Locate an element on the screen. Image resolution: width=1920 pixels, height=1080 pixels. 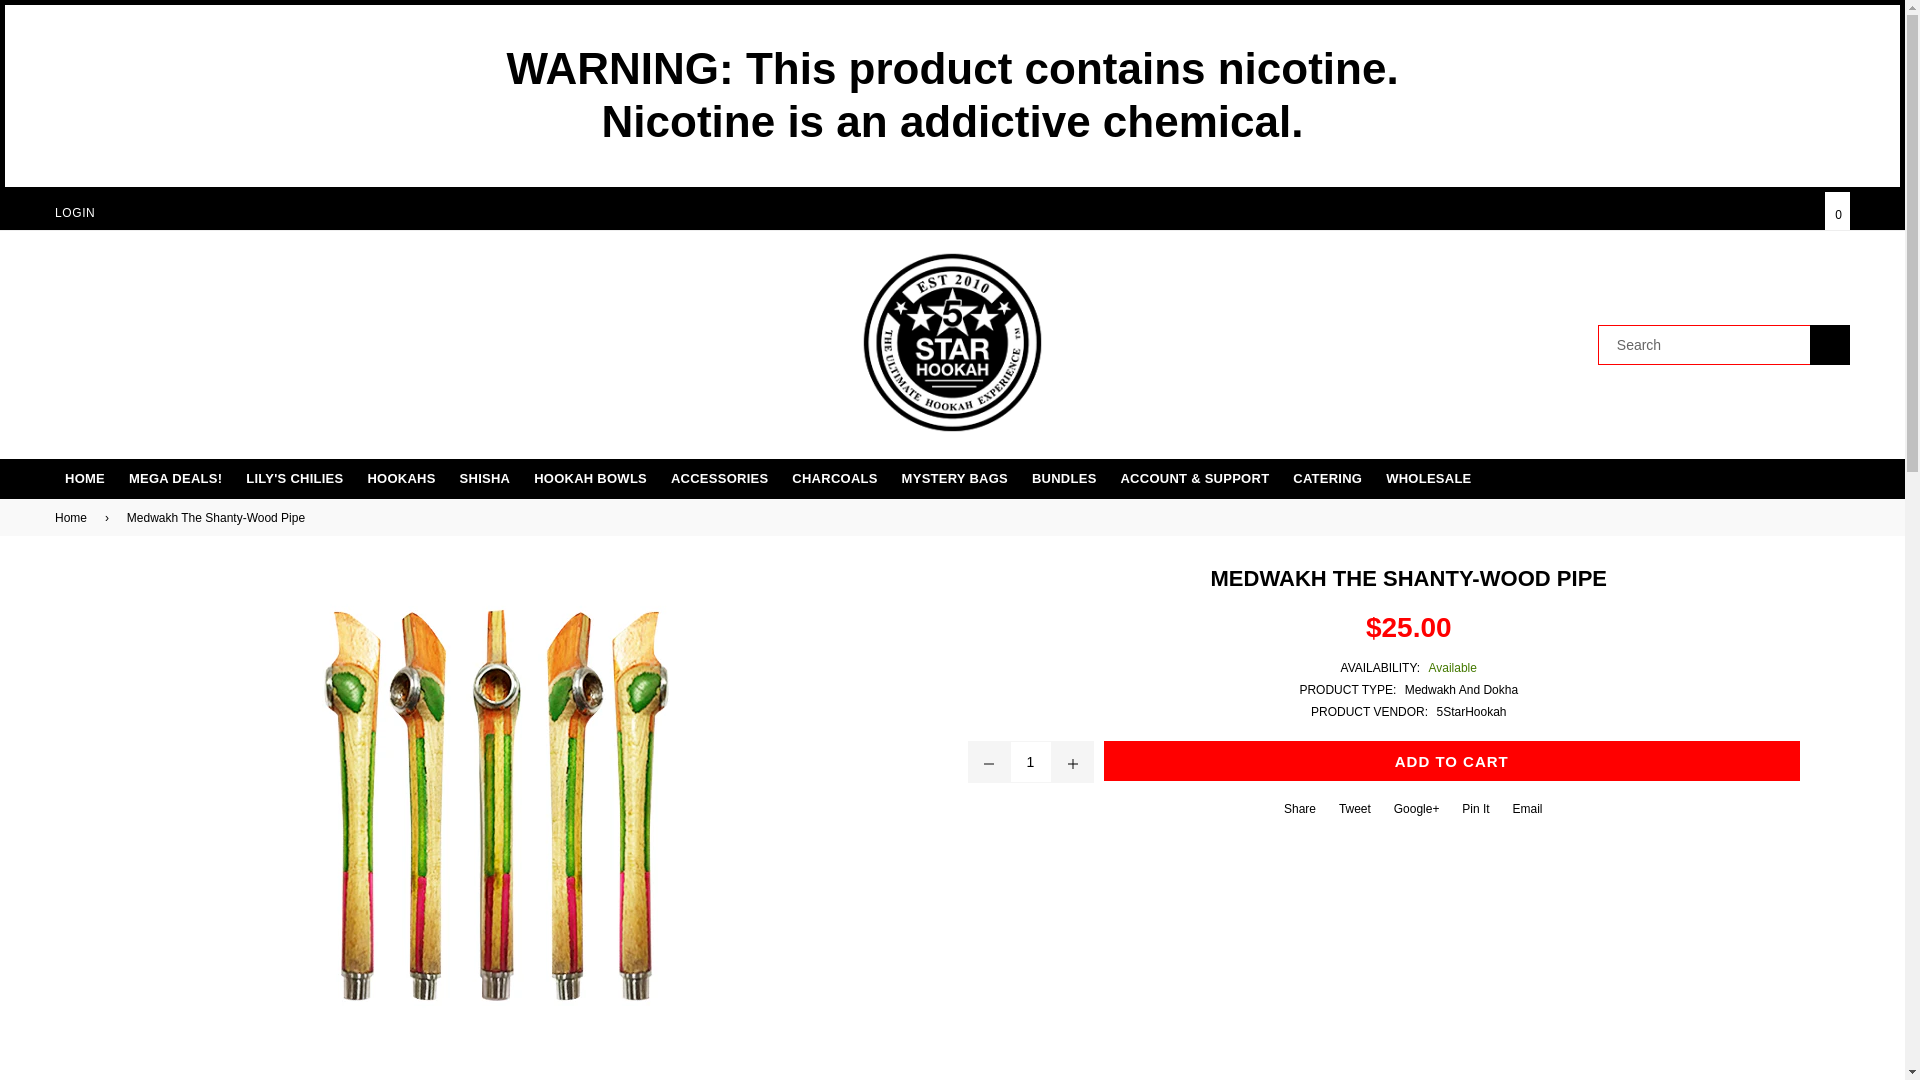
HOME is located at coordinates (85, 478).